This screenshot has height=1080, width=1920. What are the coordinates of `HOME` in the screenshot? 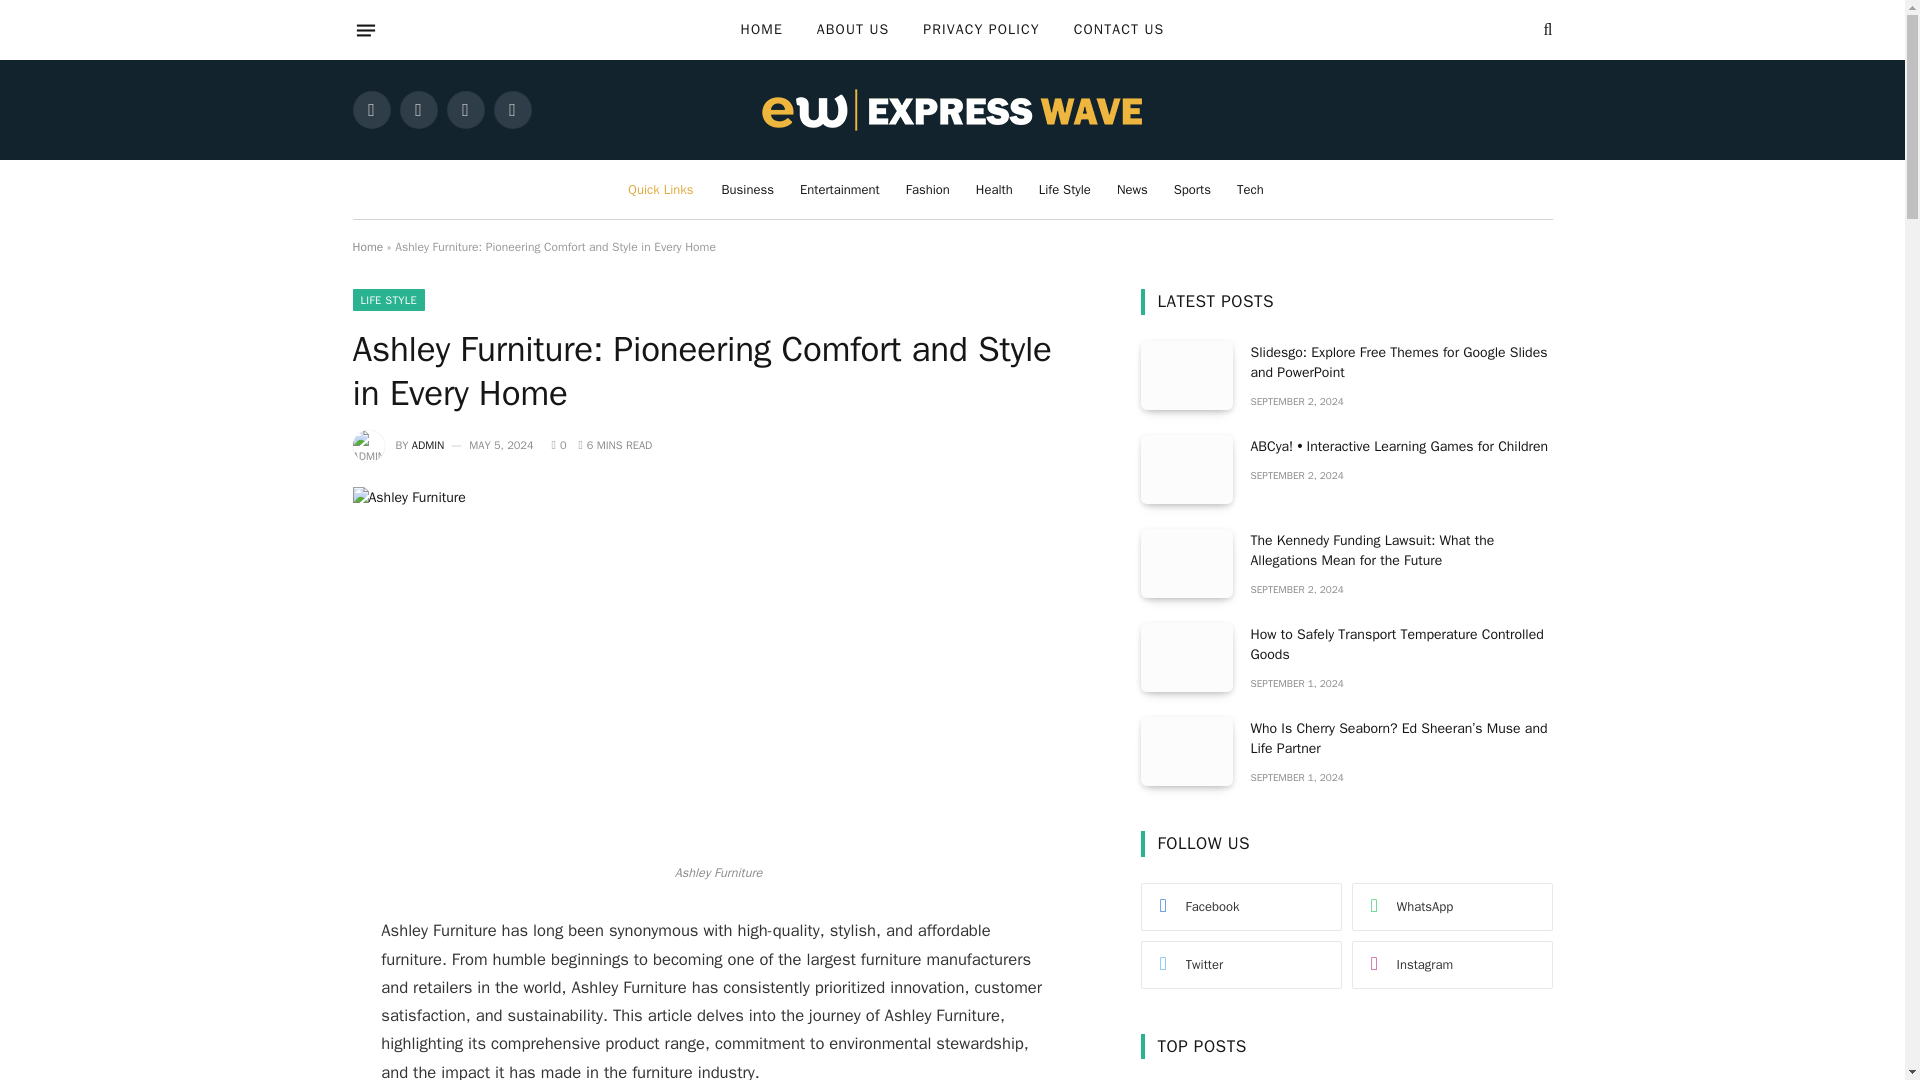 It's located at (762, 30).